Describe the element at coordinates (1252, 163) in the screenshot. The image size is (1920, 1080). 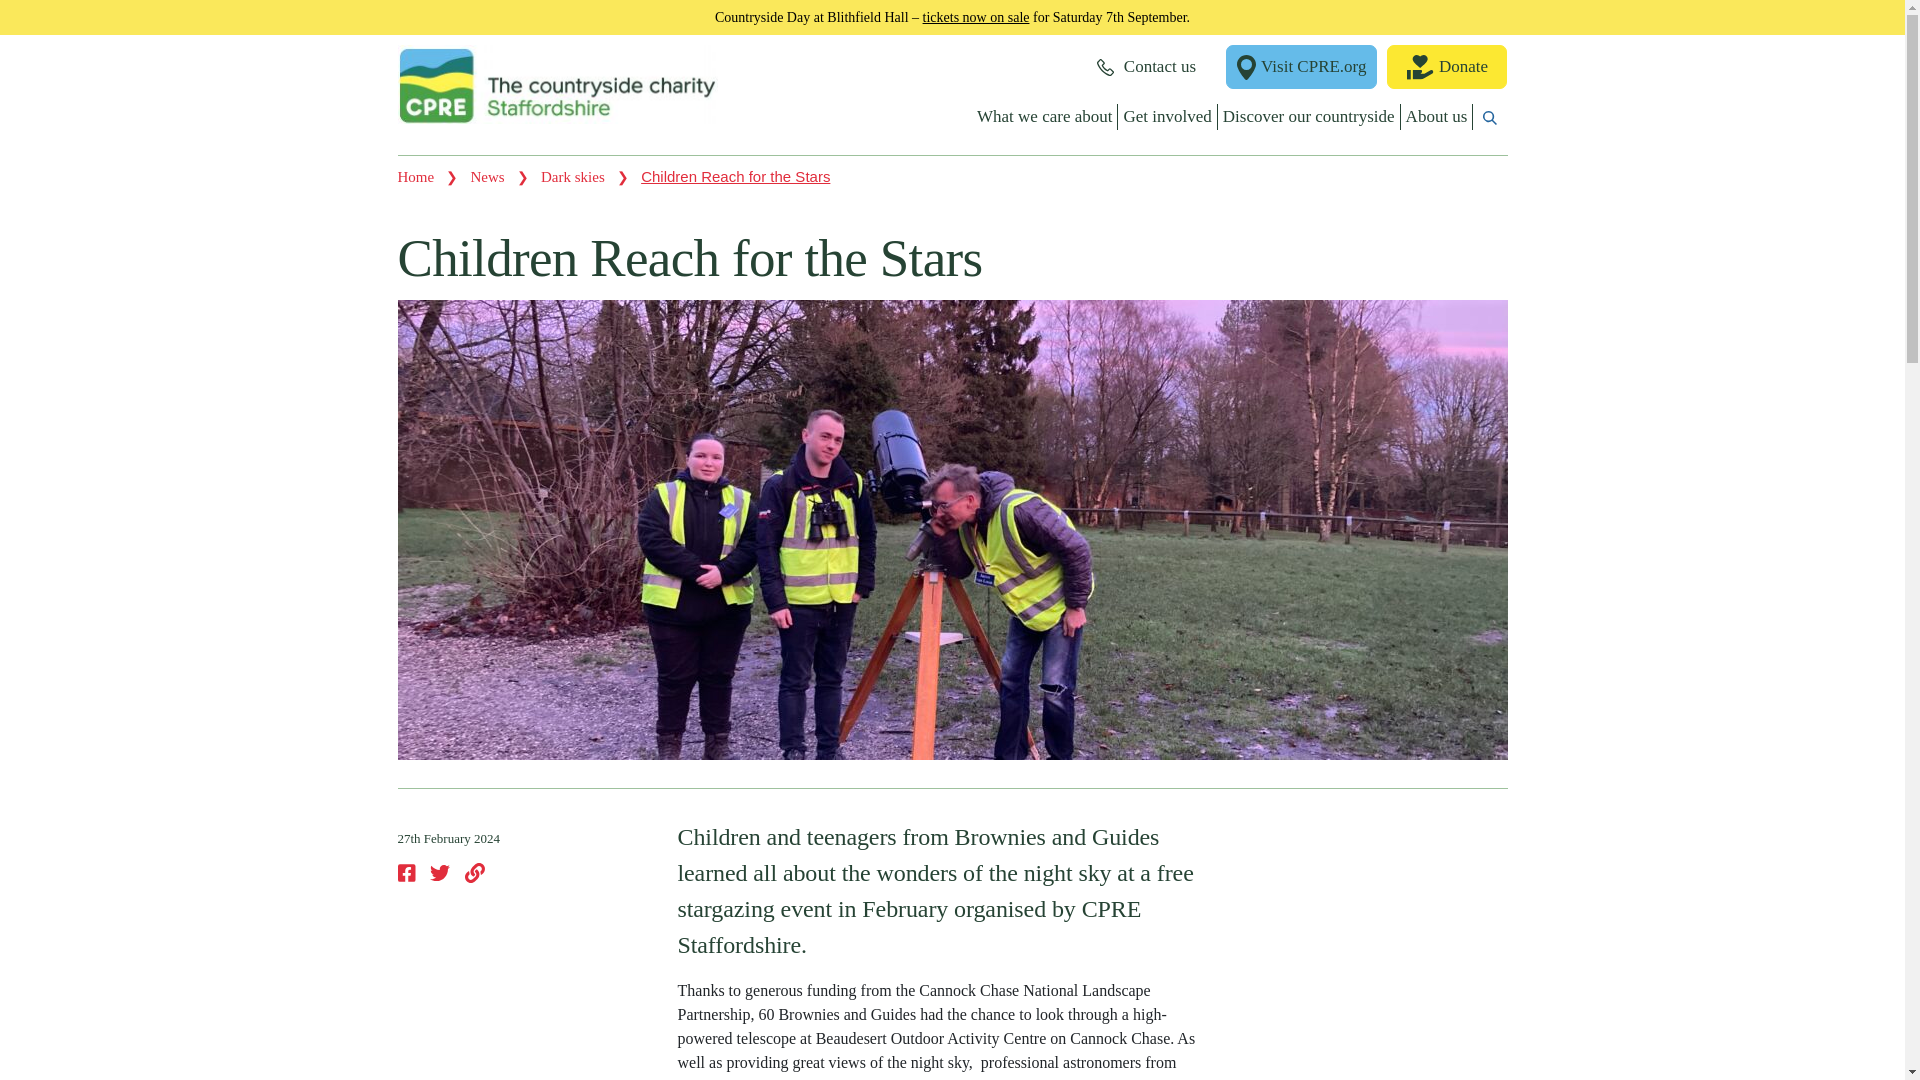
I see `Search` at that location.